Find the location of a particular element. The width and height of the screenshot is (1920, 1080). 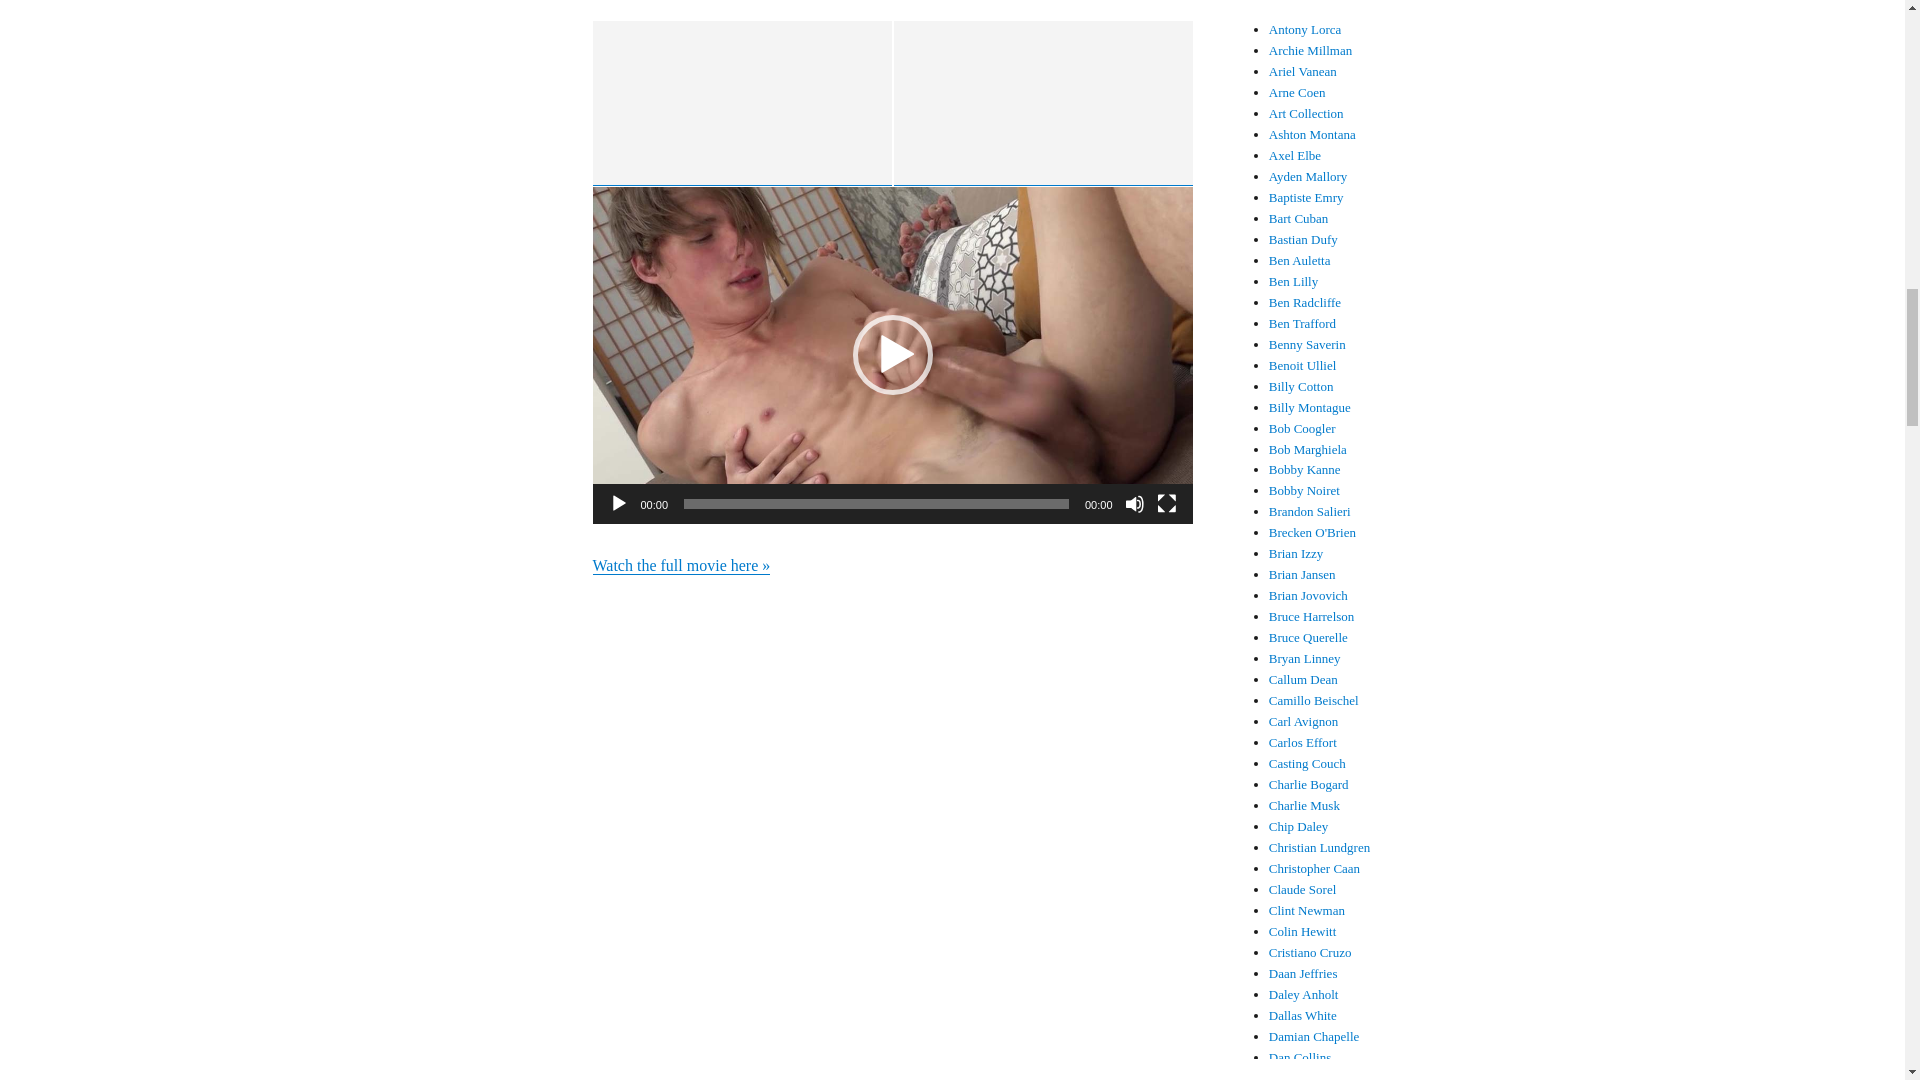

Fullscreen is located at coordinates (1165, 504).